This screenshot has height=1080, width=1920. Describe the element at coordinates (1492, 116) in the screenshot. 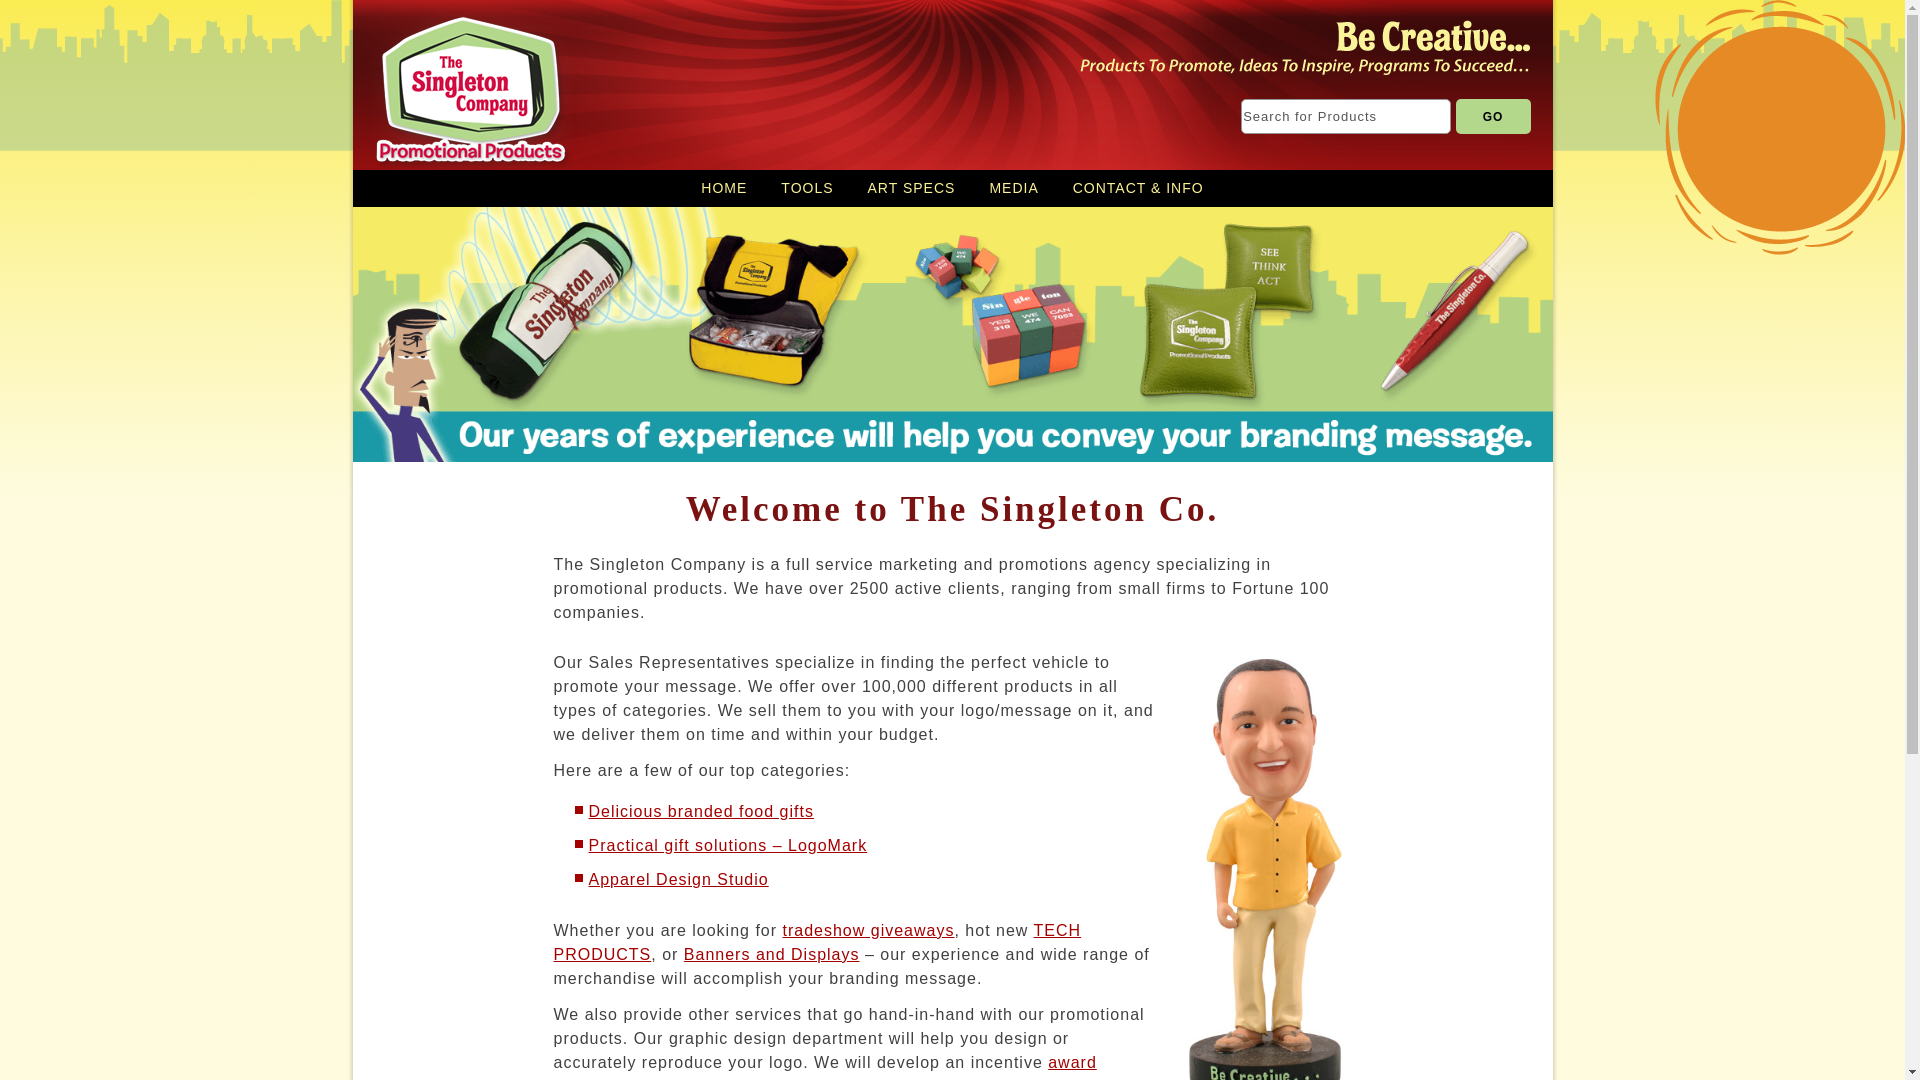

I see `GO` at that location.